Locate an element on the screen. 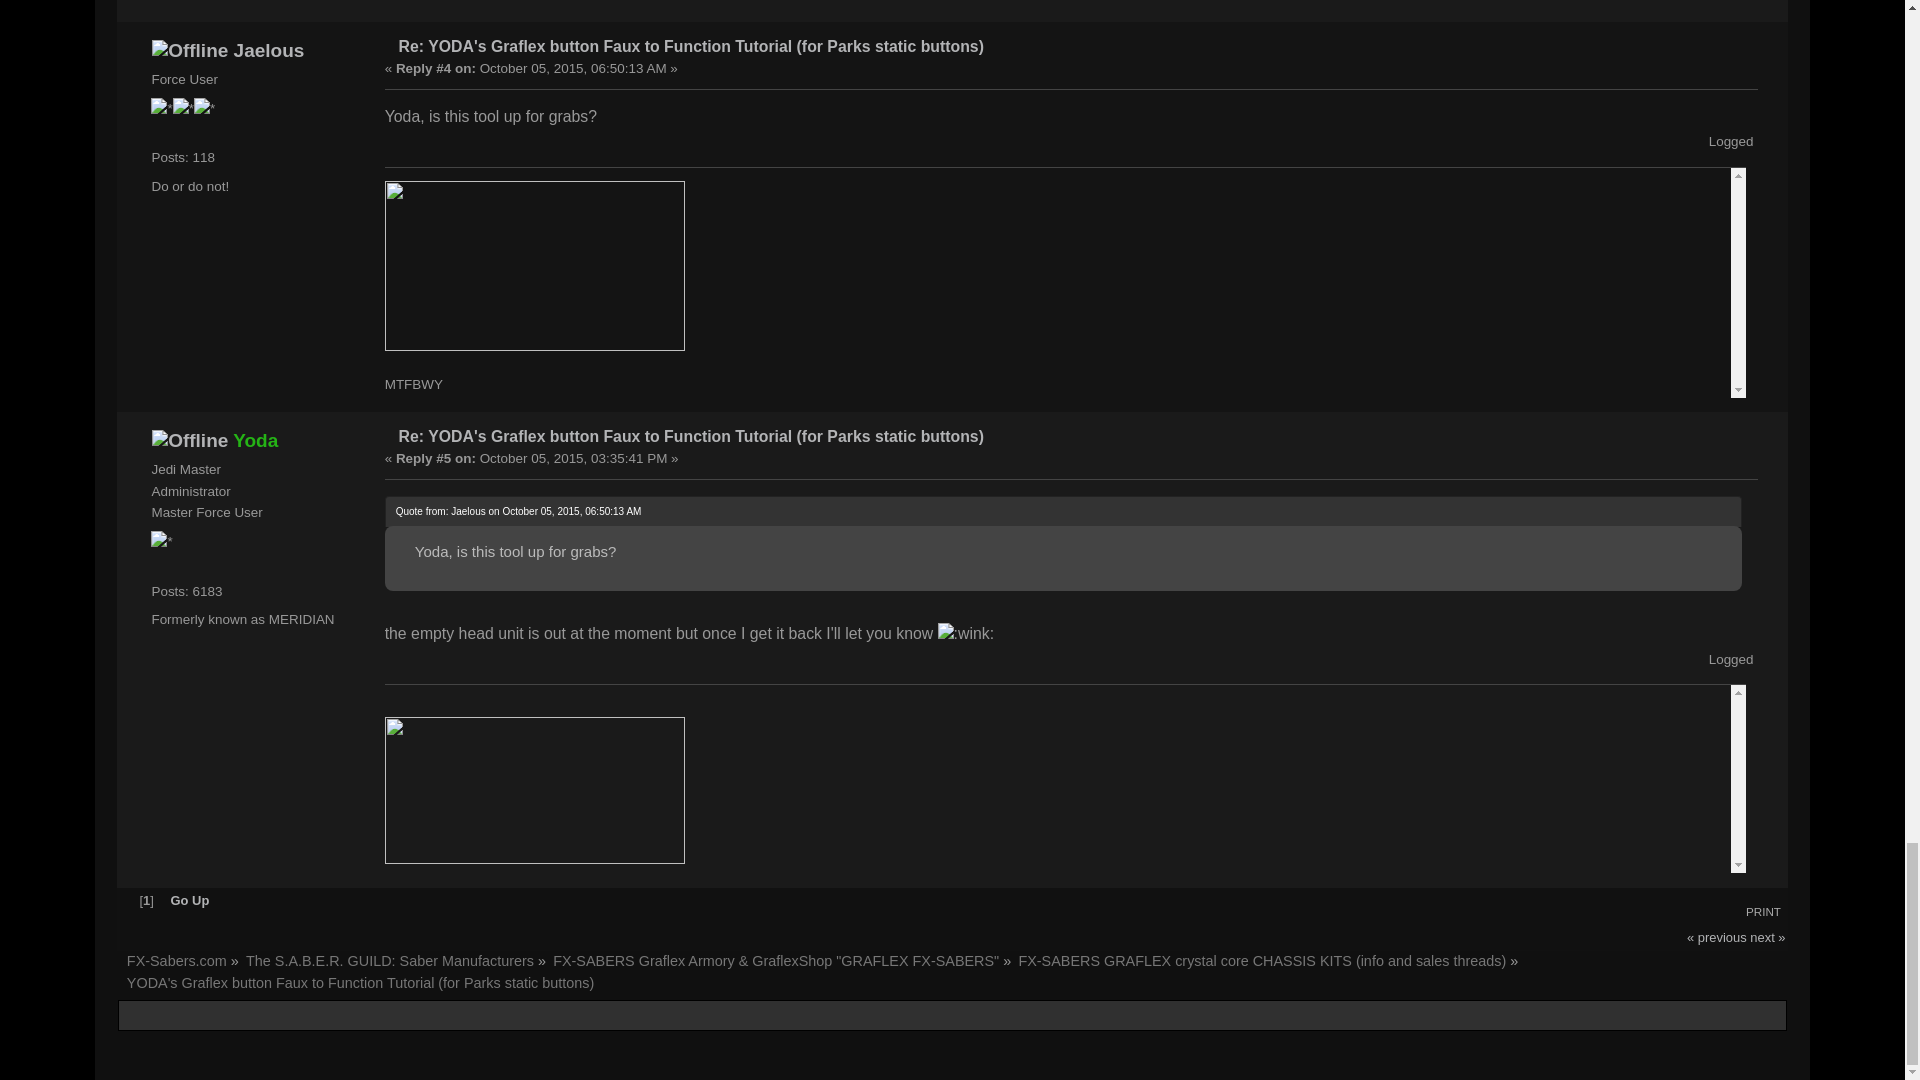  View the profile of Yoda is located at coordinates (255, 440).